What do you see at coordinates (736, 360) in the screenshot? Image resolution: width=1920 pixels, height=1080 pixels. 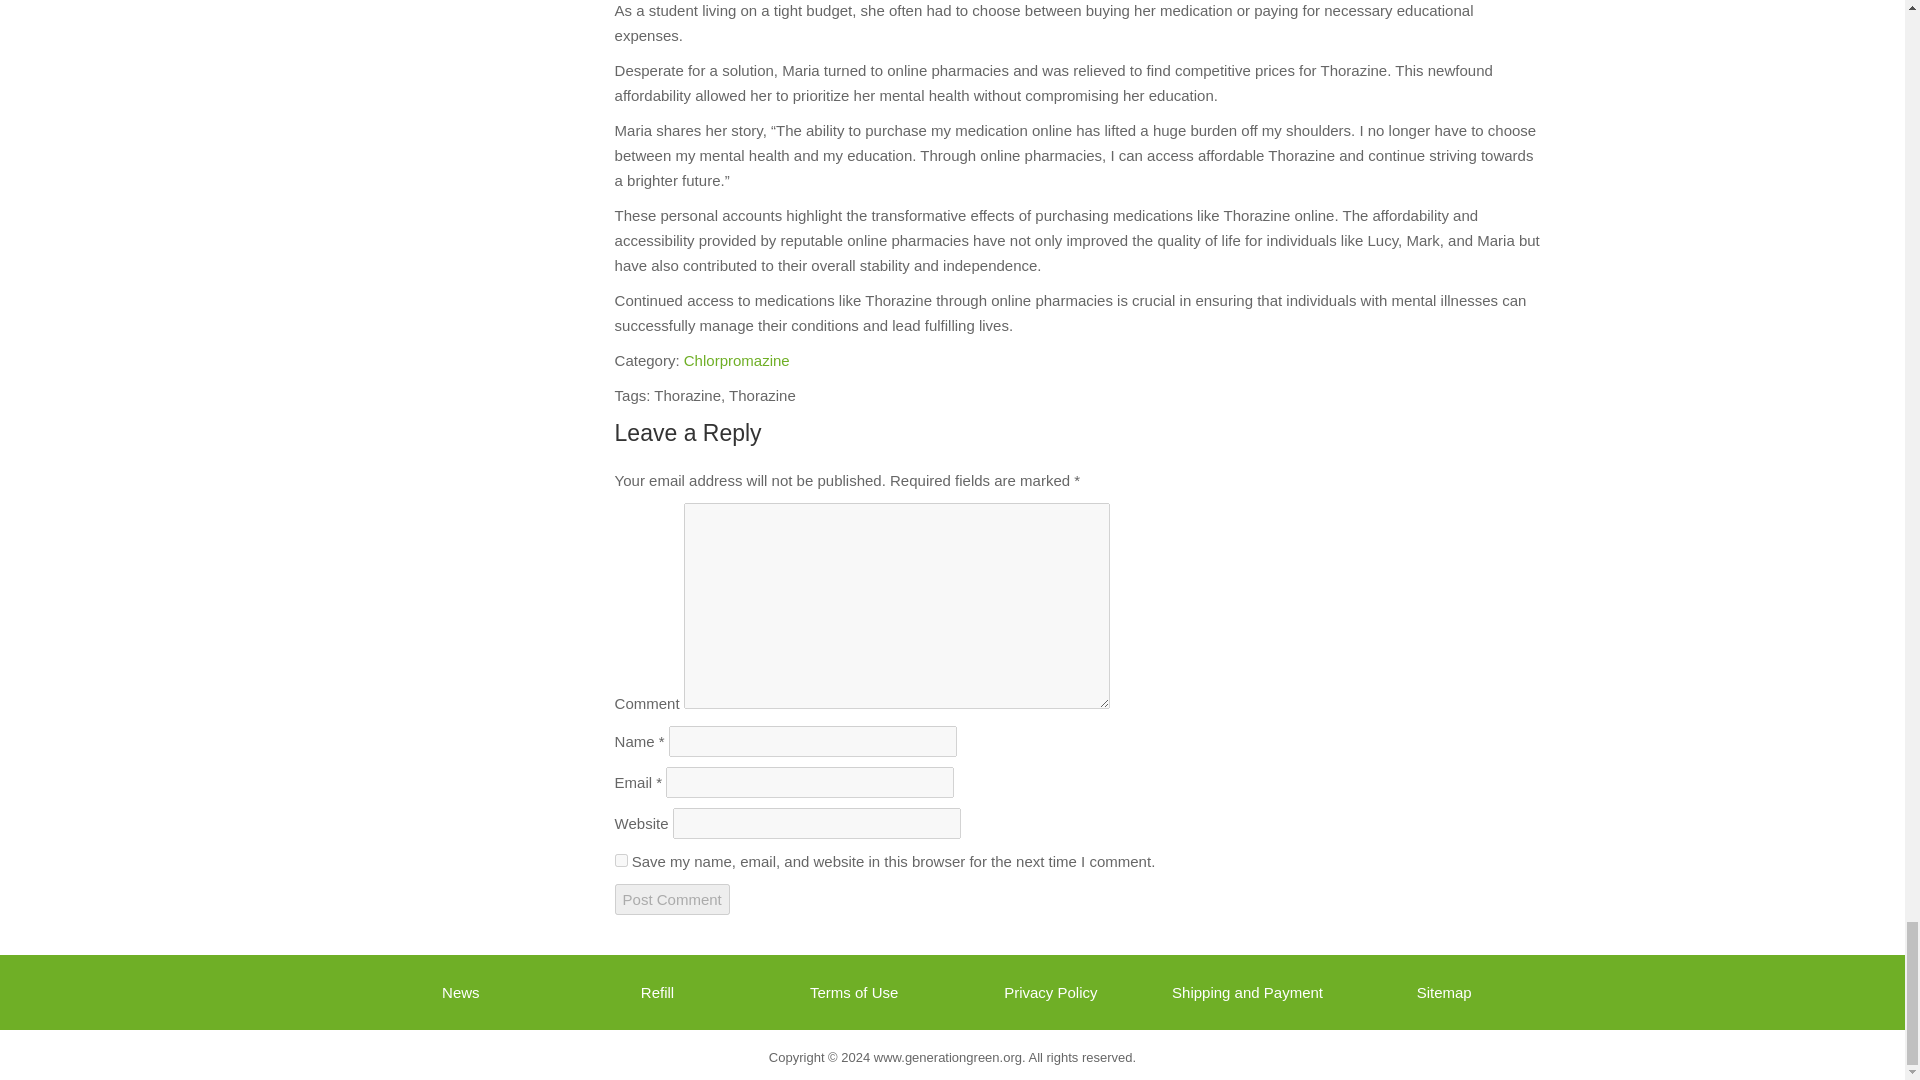 I see `Chlorpromazine` at bounding box center [736, 360].